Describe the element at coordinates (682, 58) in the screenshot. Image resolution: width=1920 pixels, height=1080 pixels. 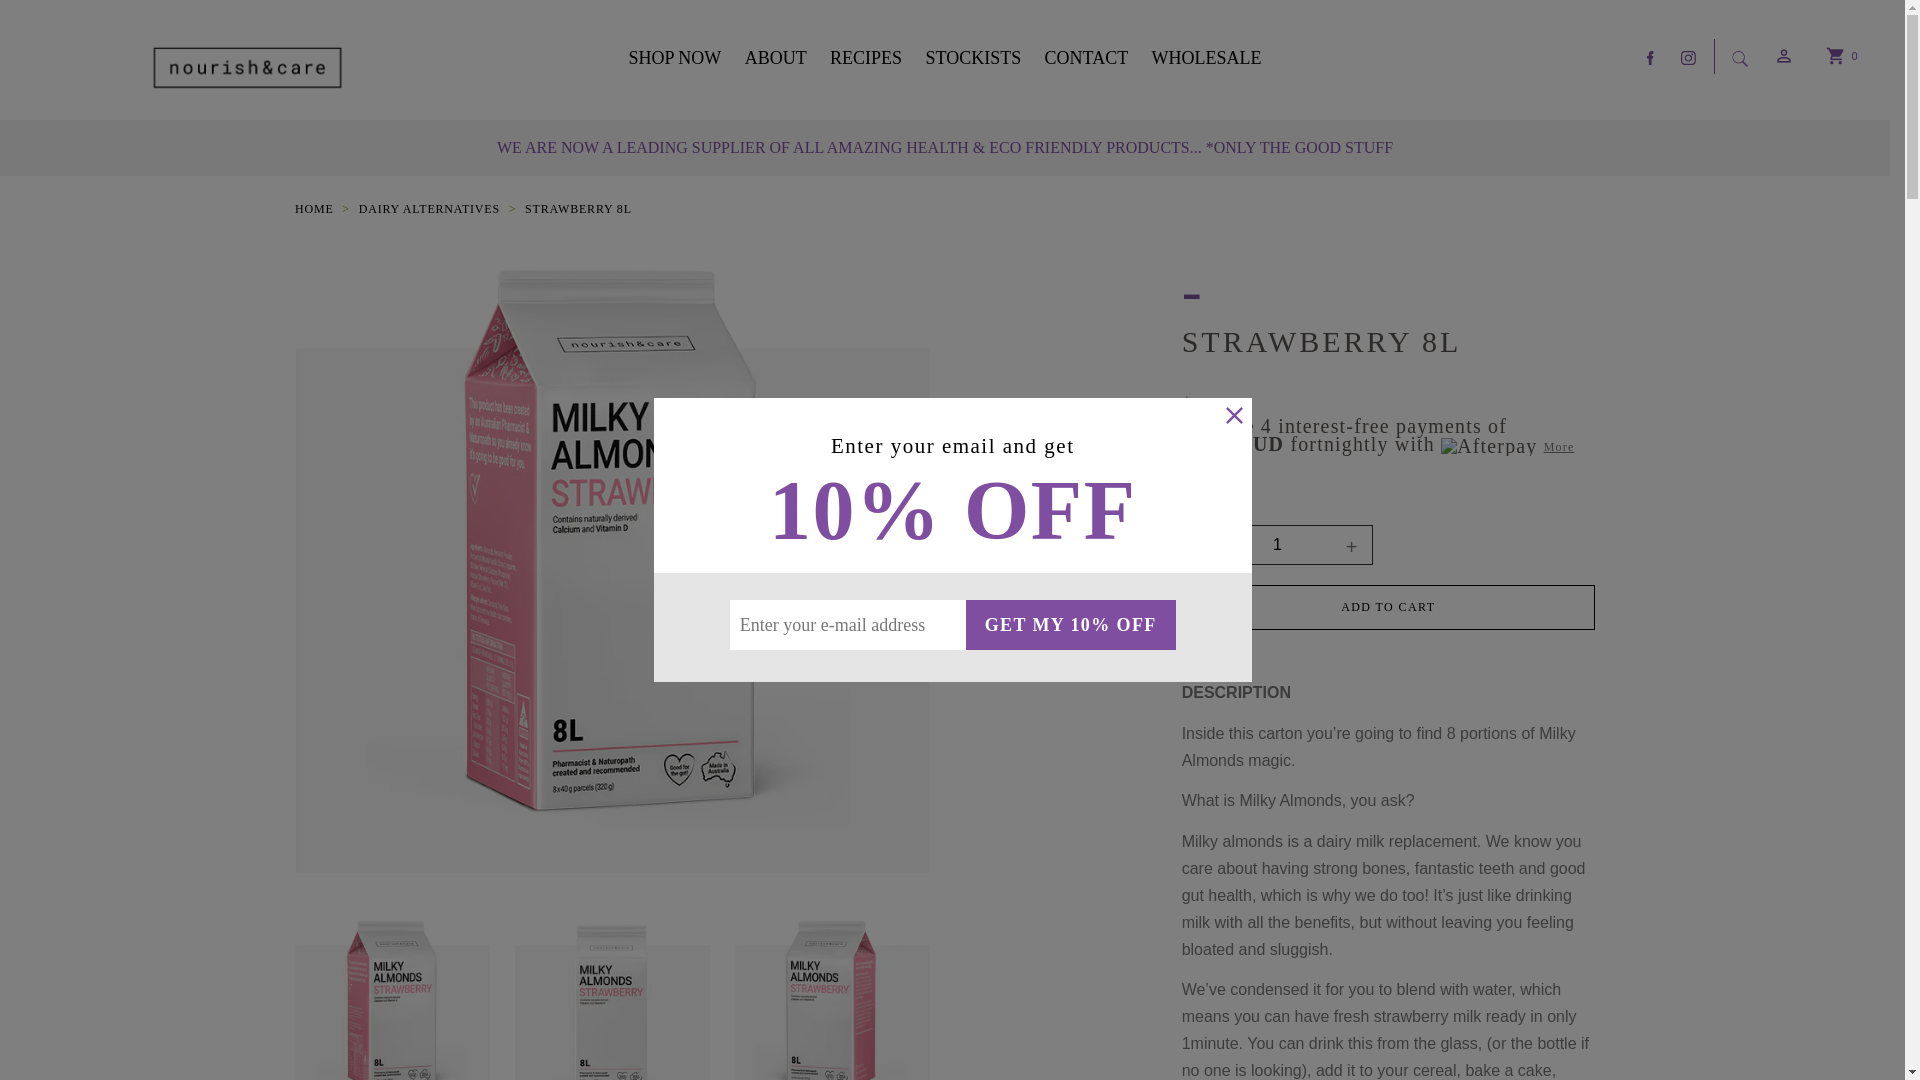
I see `SHOP NOW` at that location.